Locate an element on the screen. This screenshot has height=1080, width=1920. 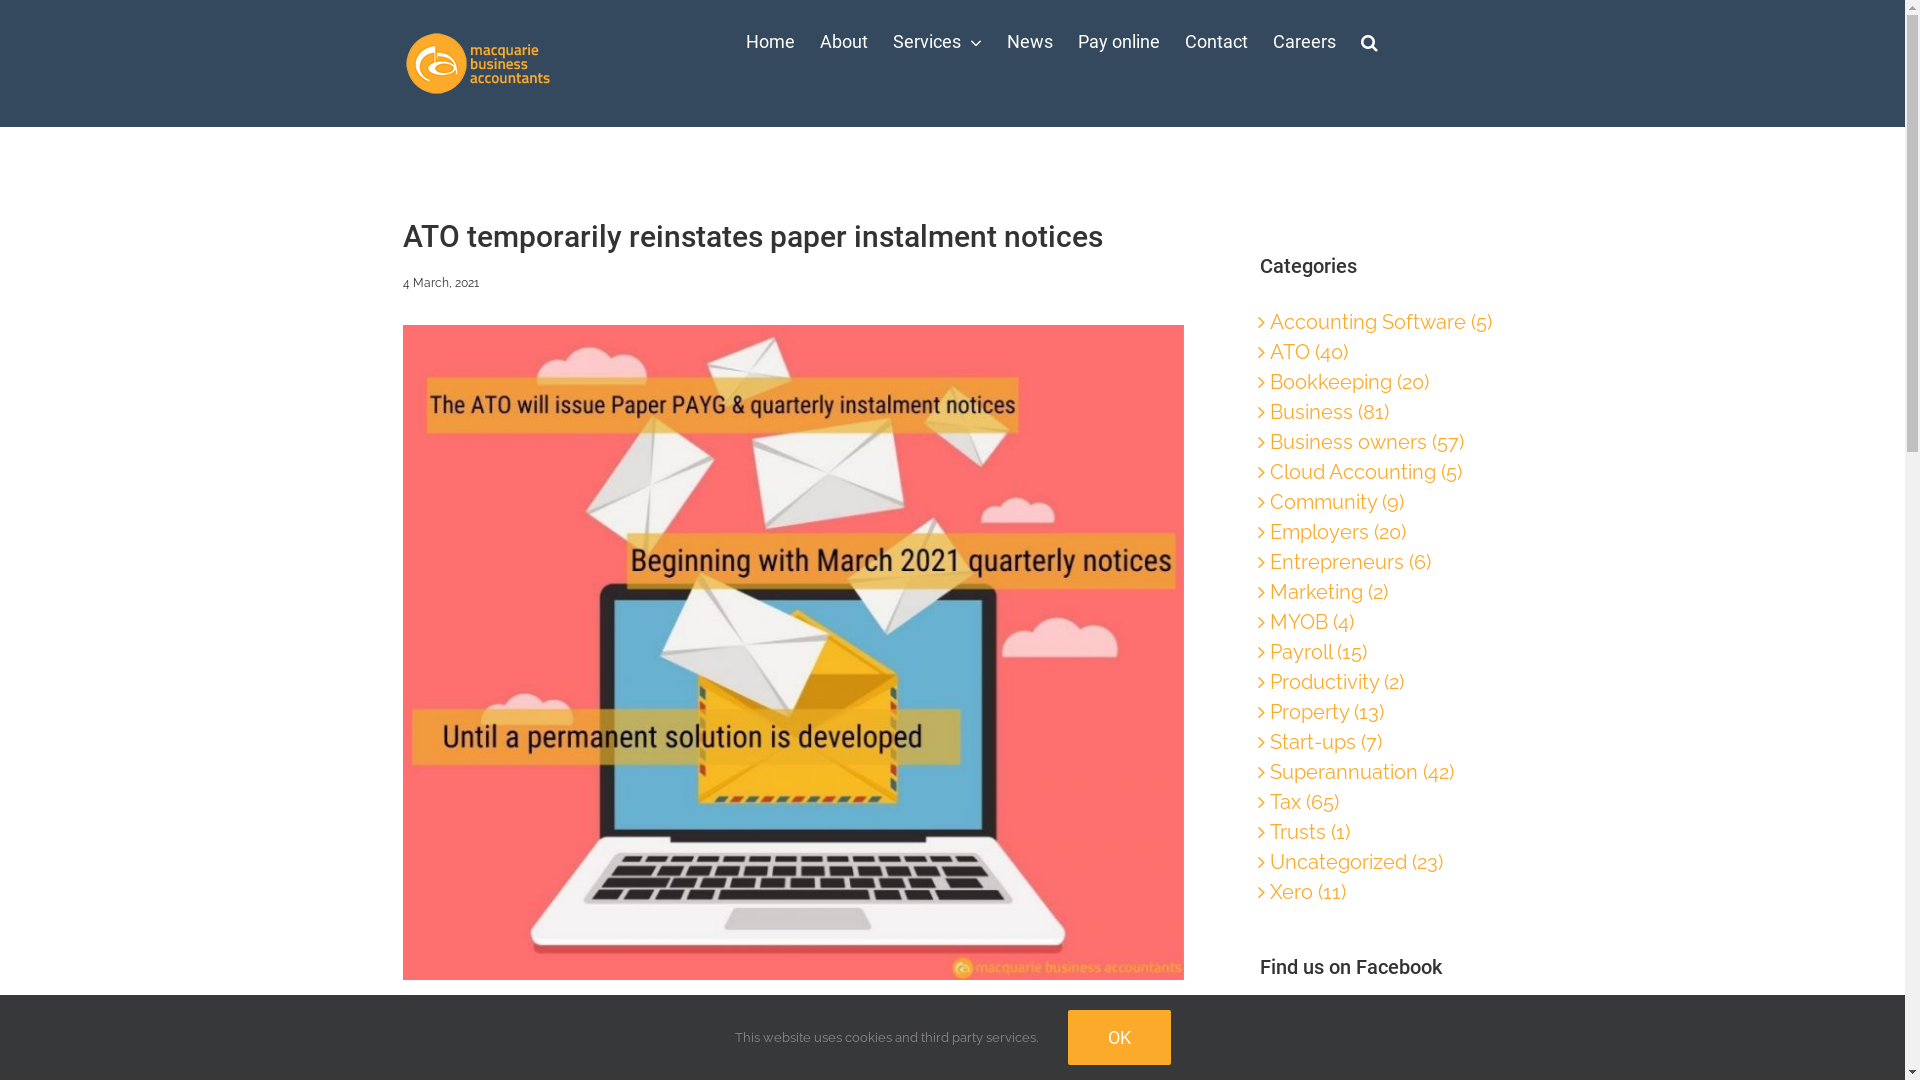
Careers is located at coordinates (1304, 42).